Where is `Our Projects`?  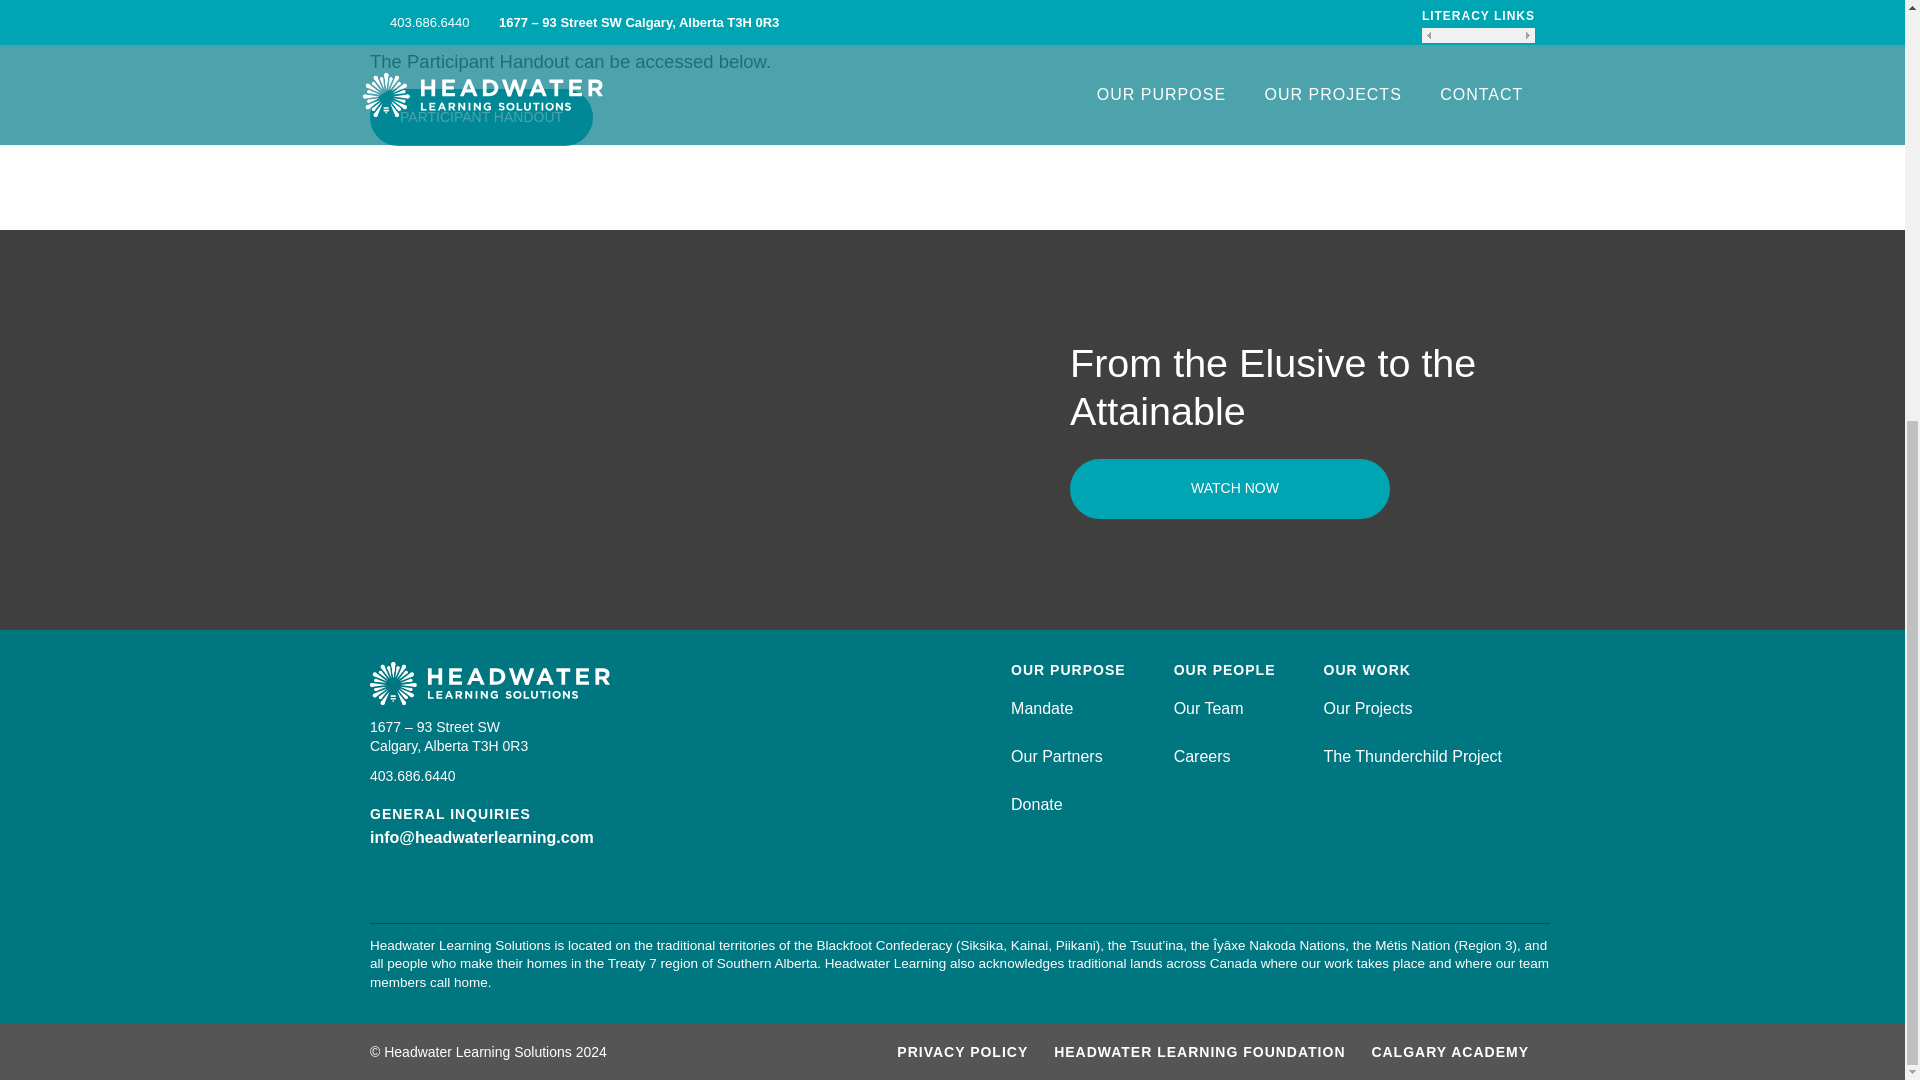
Our Projects is located at coordinates (1368, 708).